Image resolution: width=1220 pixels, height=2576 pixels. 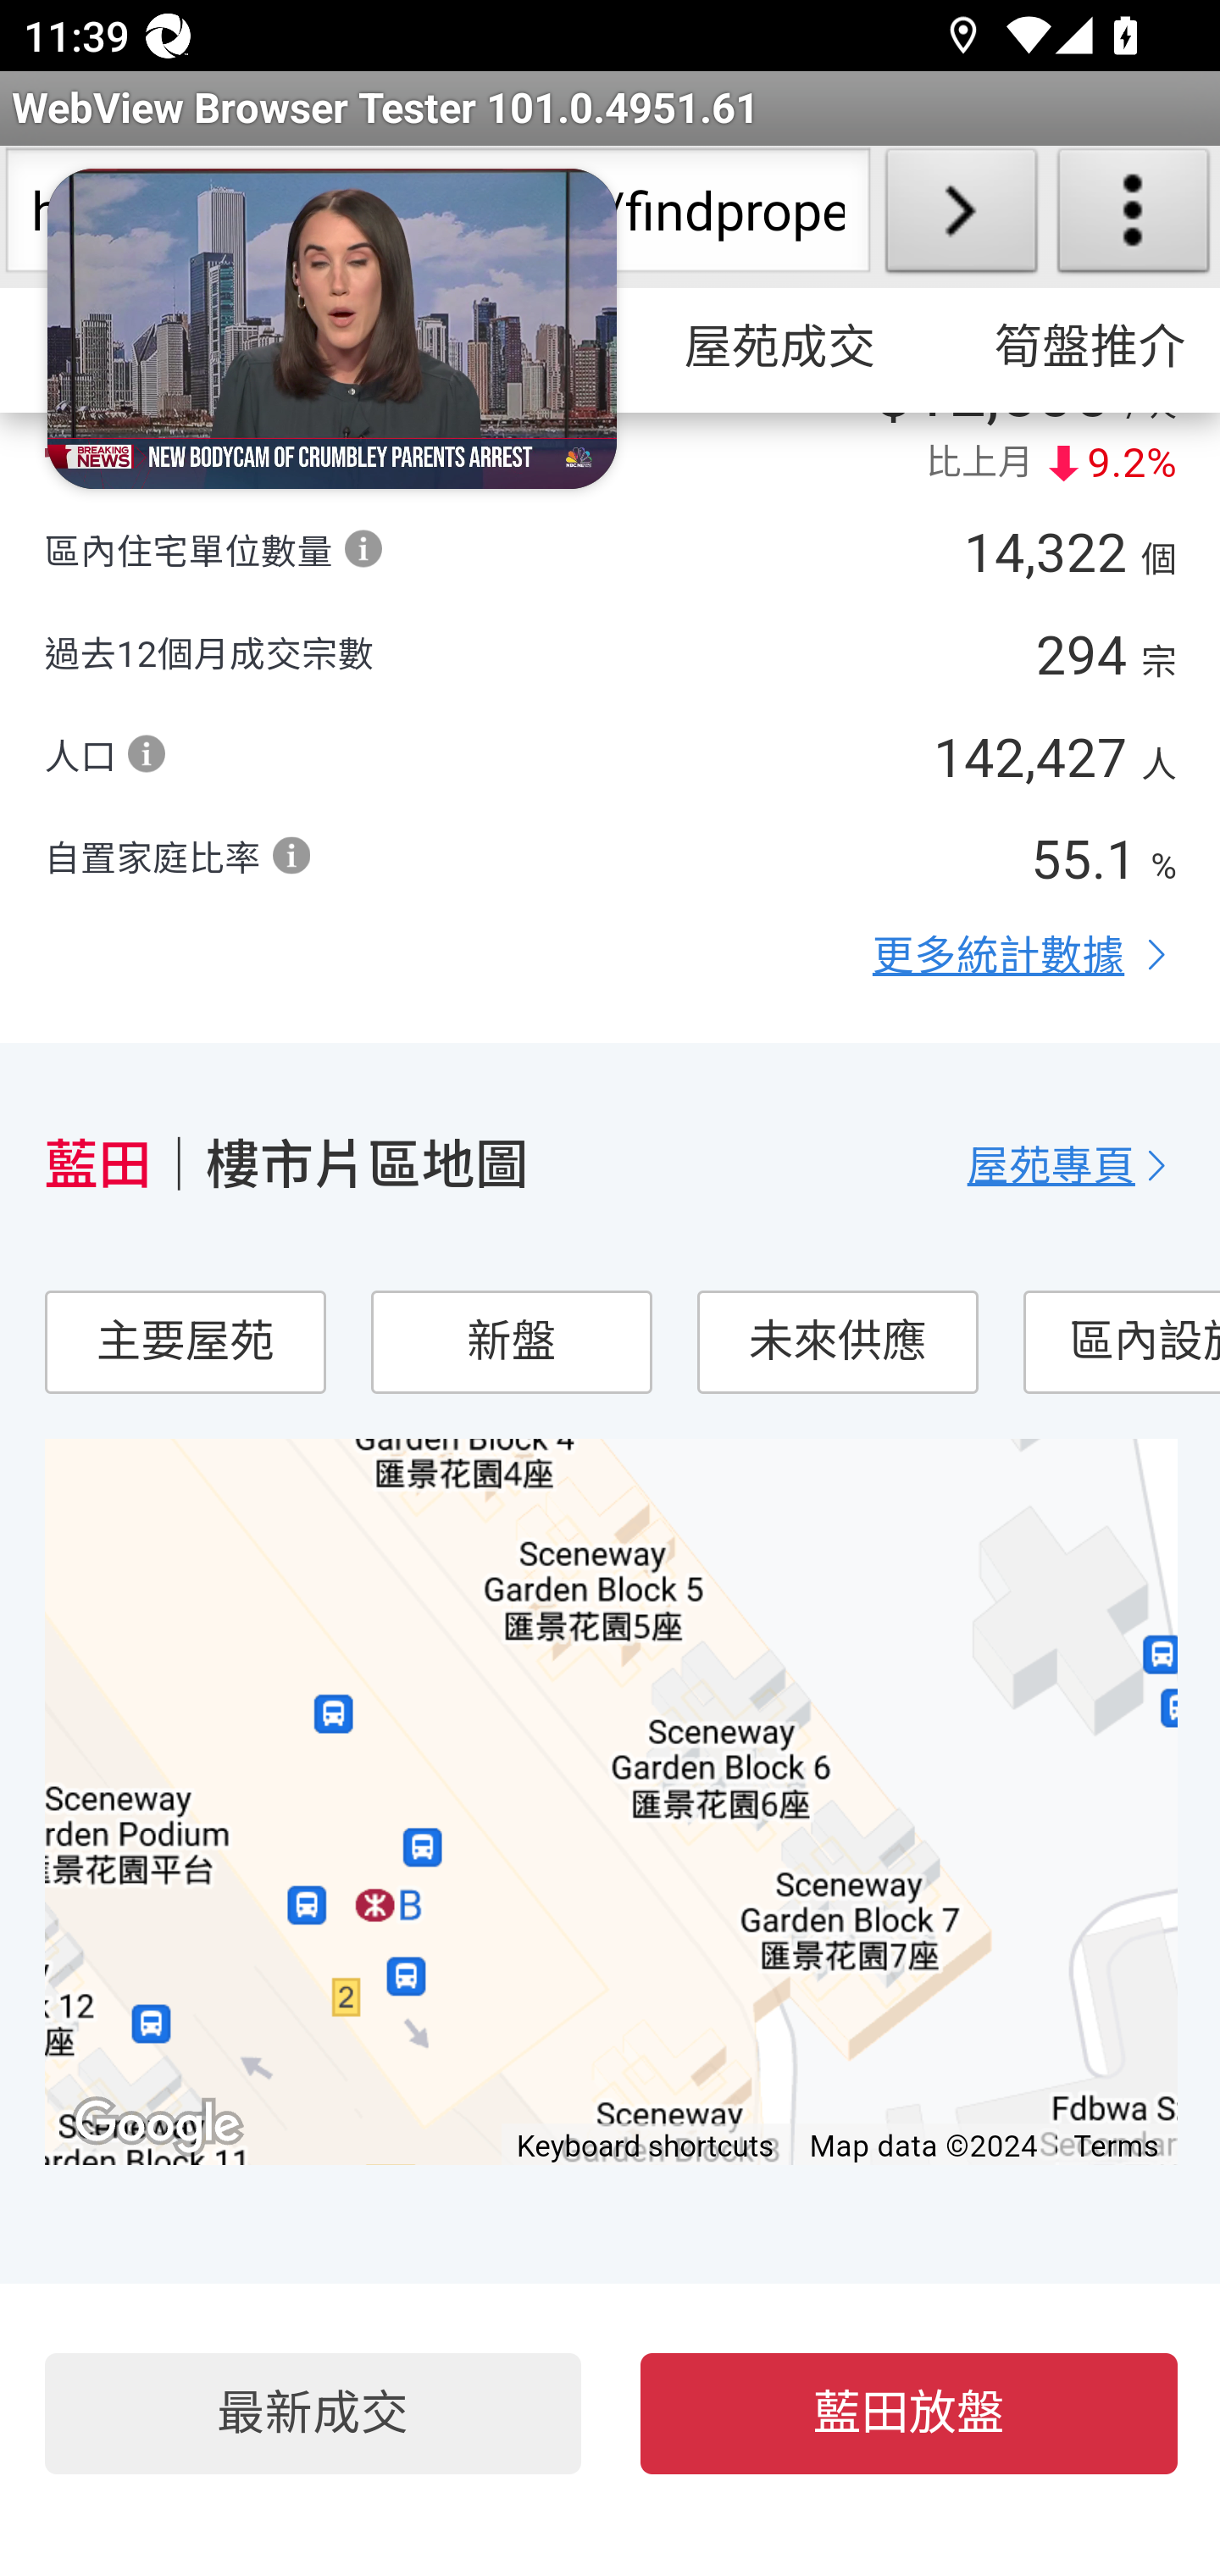 What do you see at coordinates (511, 1343) in the screenshot?
I see `新盤` at bounding box center [511, 1343].